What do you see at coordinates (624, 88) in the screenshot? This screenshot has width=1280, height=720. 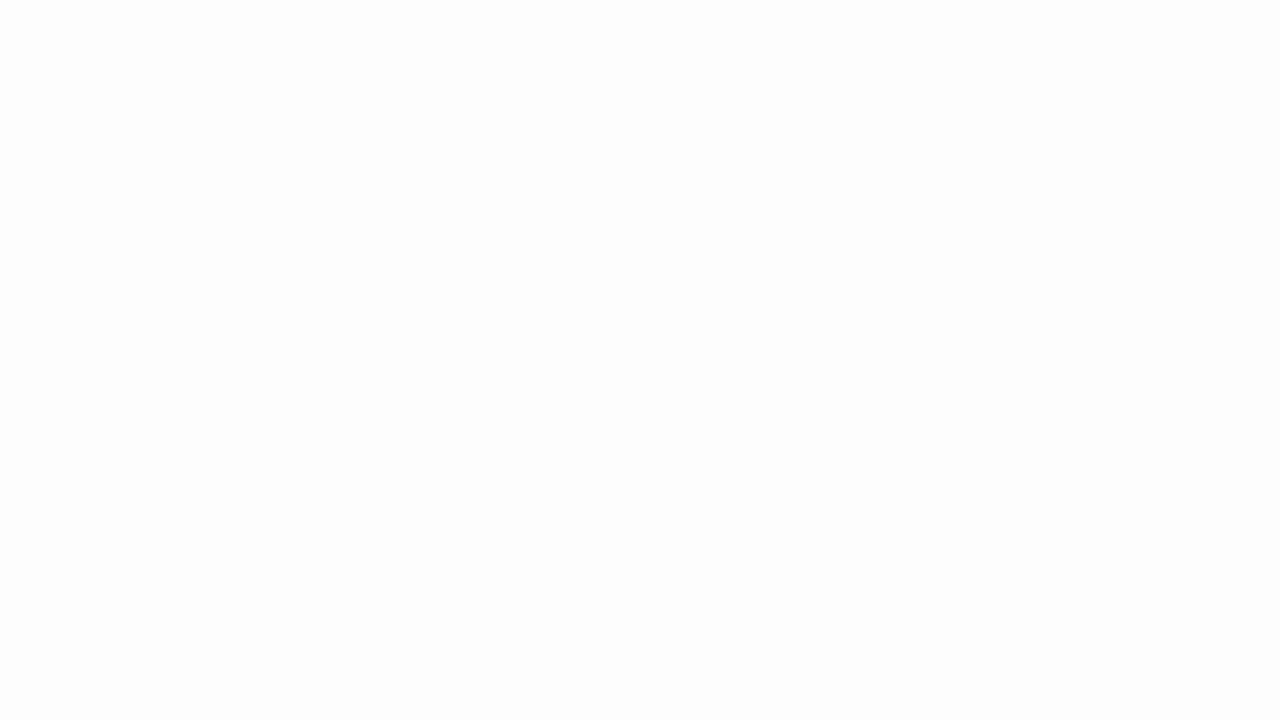 I see `Wrap Text` at bounding box center [624, 88].